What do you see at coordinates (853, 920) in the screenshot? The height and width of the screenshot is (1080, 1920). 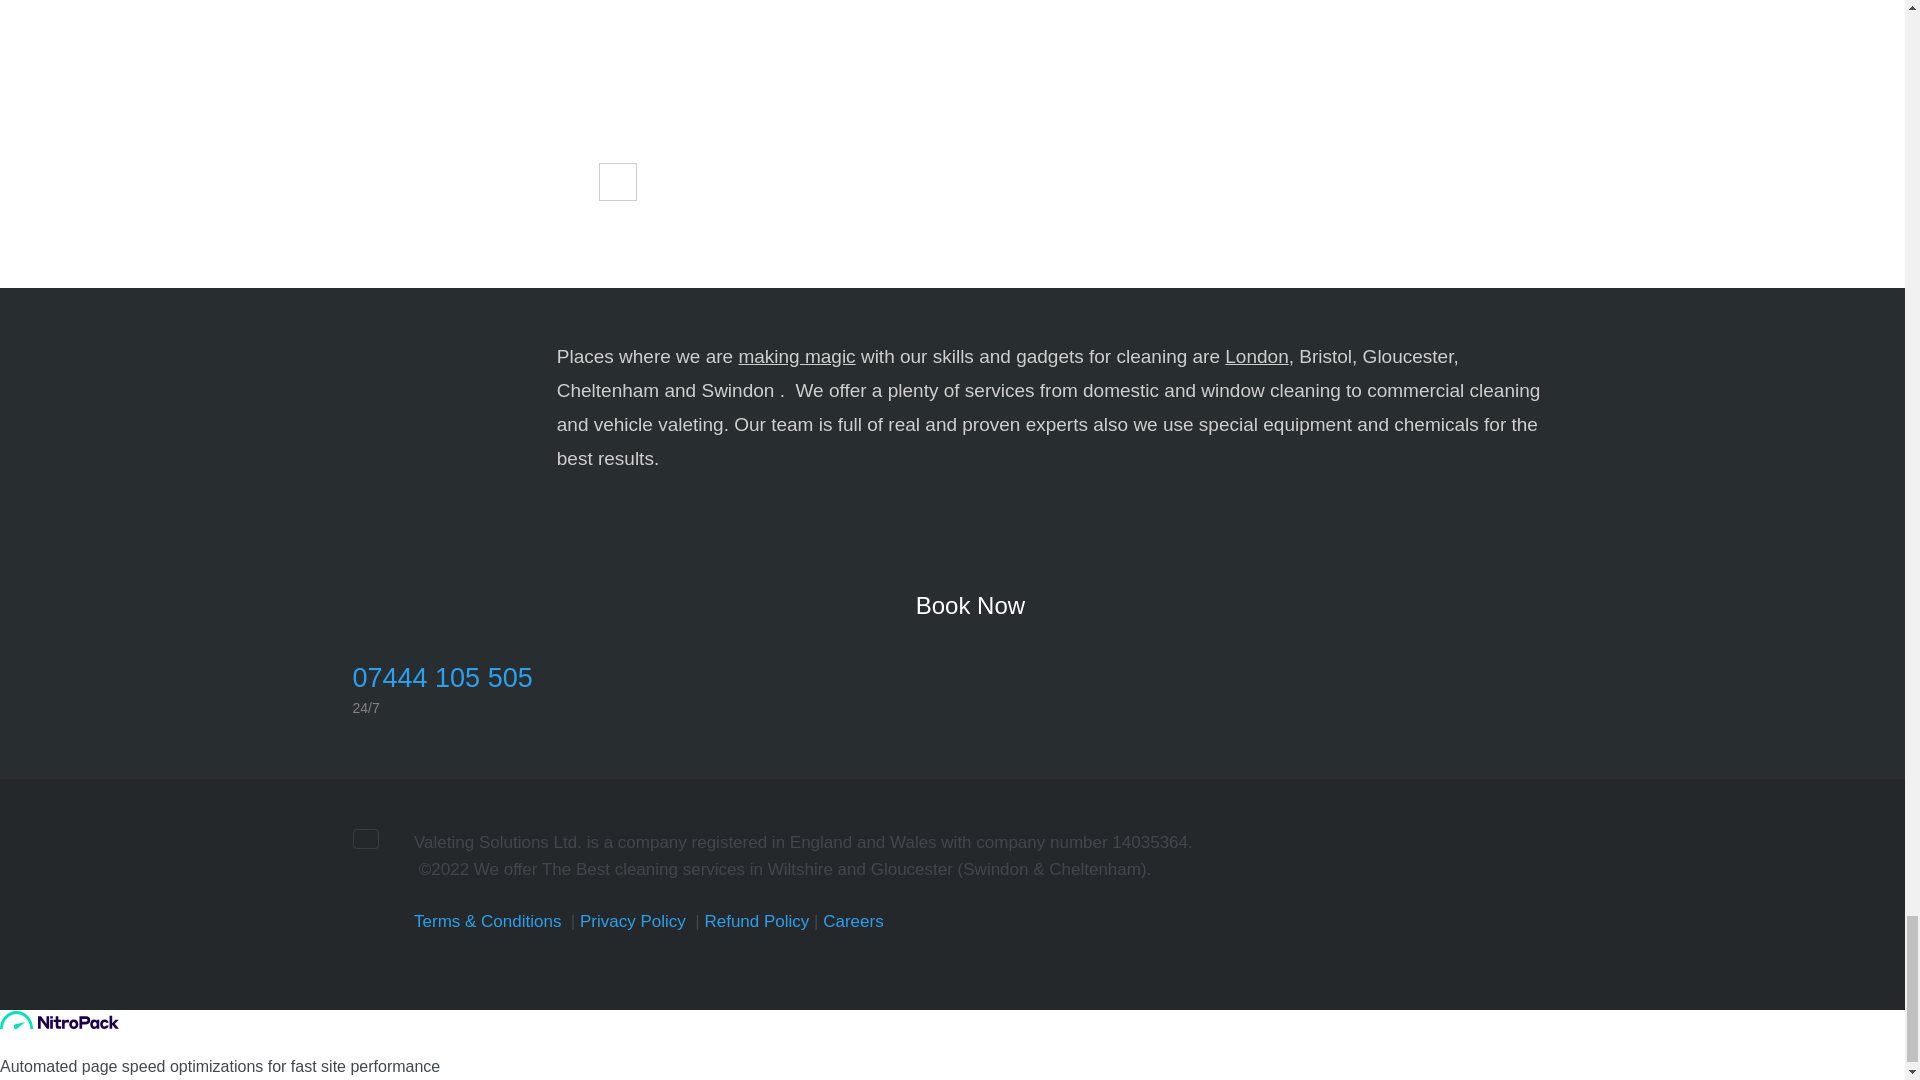 I see `HD Clean Cleaners Jobs` at bounding box center [853, 920].